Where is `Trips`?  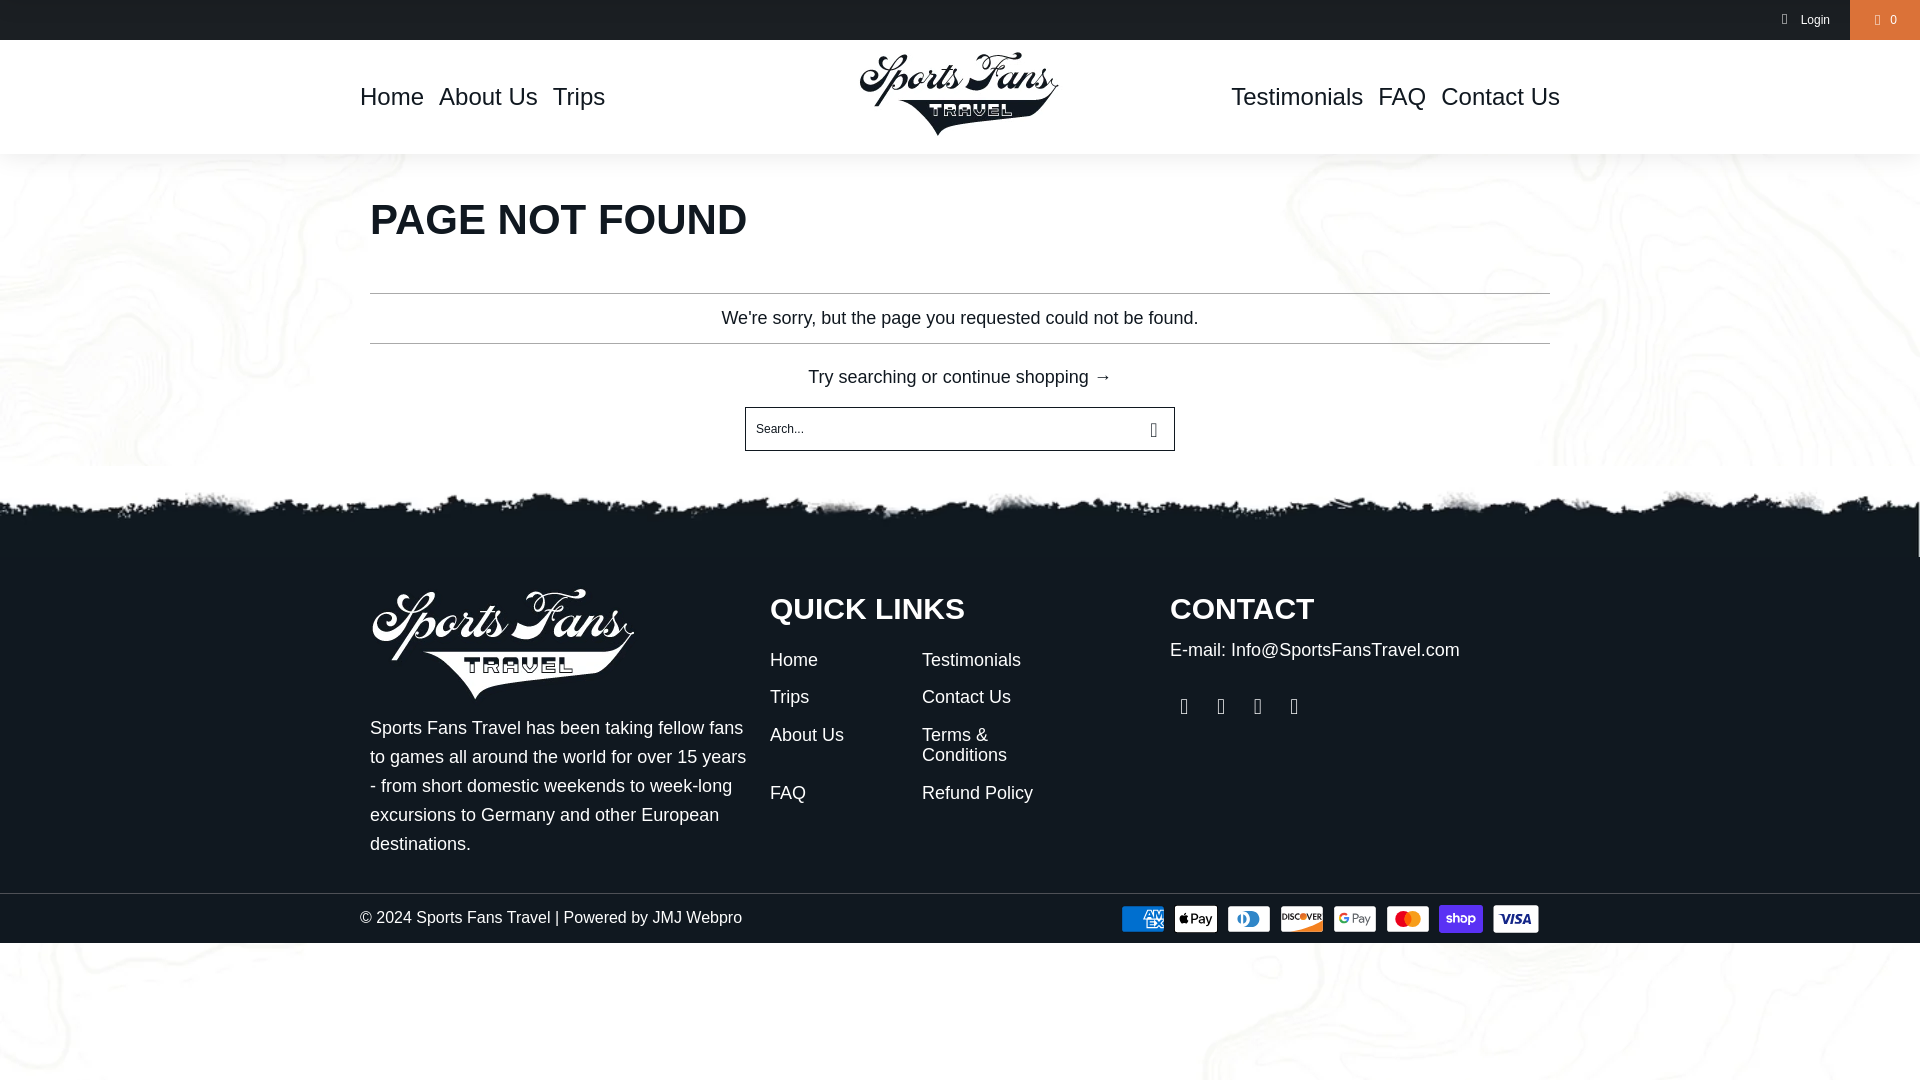 Trips is located at coordinates (578, 96).